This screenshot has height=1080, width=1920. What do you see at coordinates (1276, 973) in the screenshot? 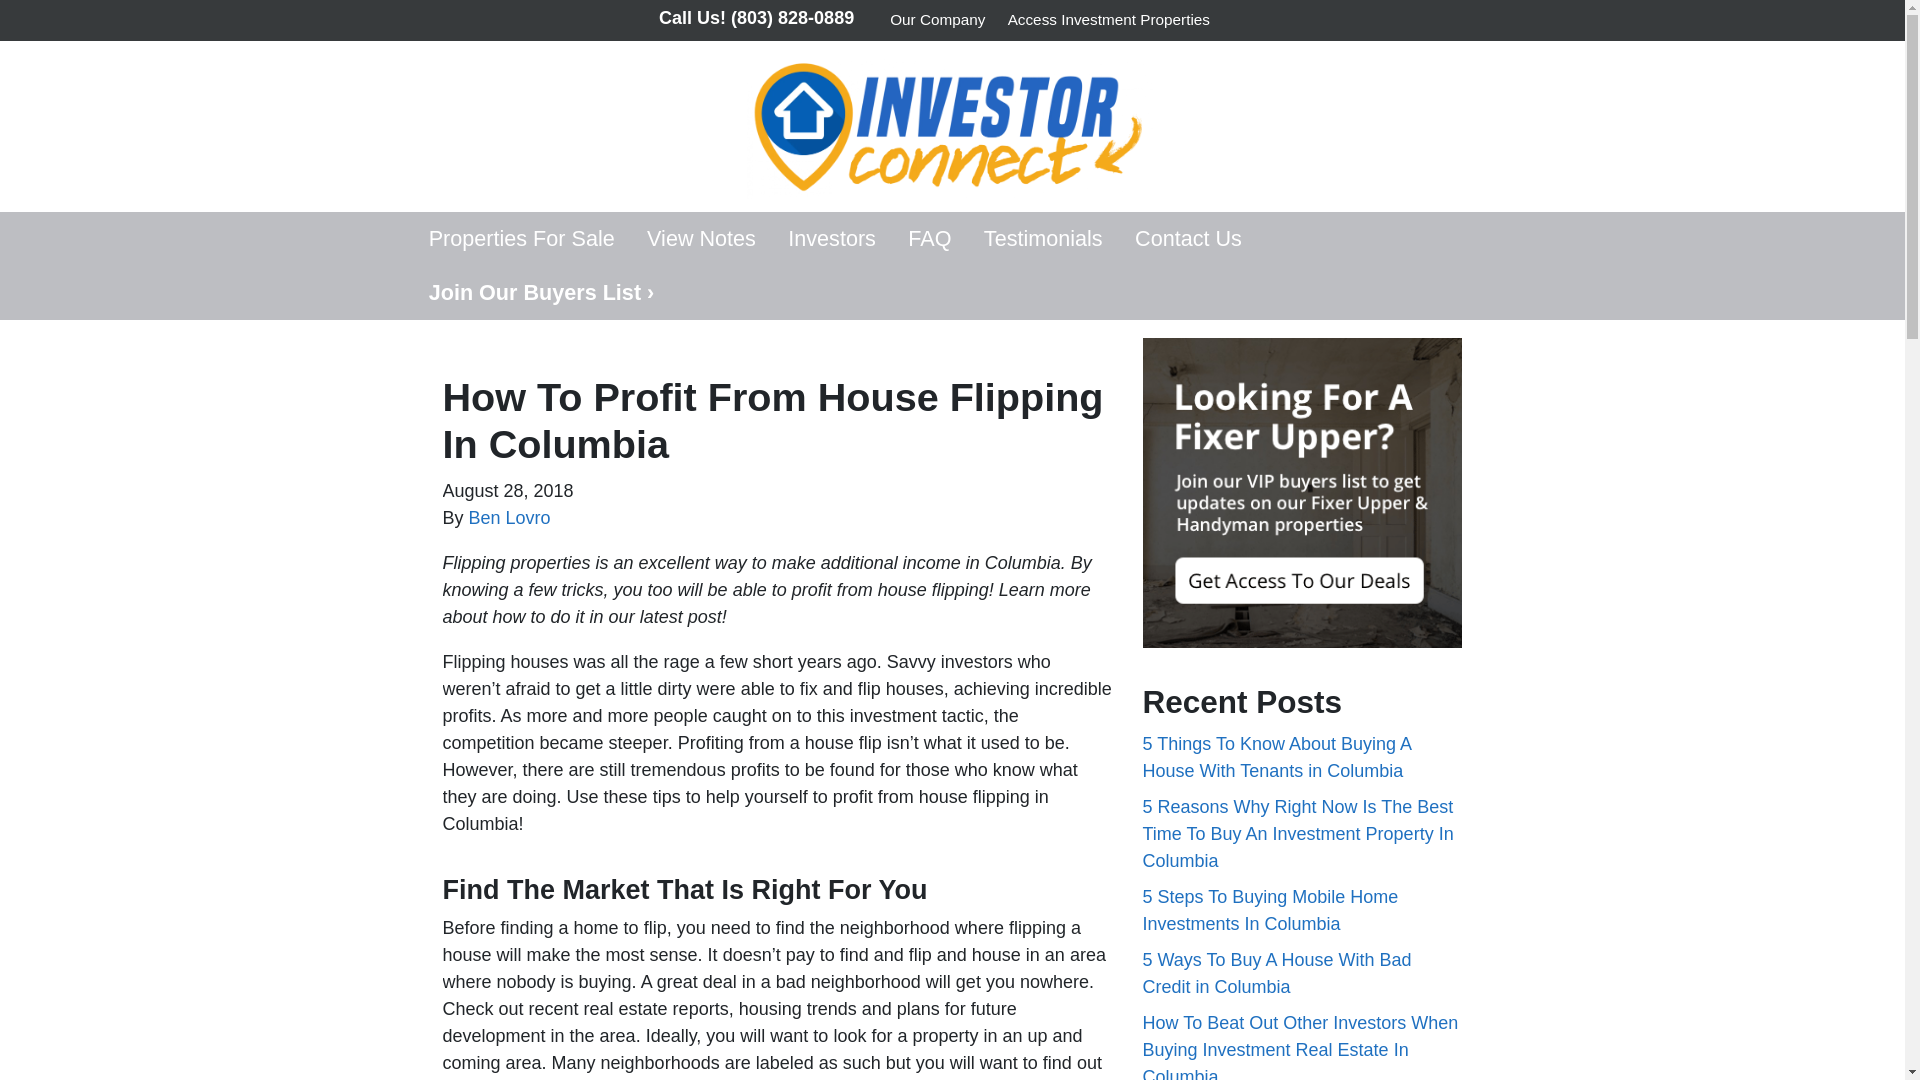
I see `5 Ways To Buy A House With Bad Credit in Columbia` at bounding box center [1276, 973].